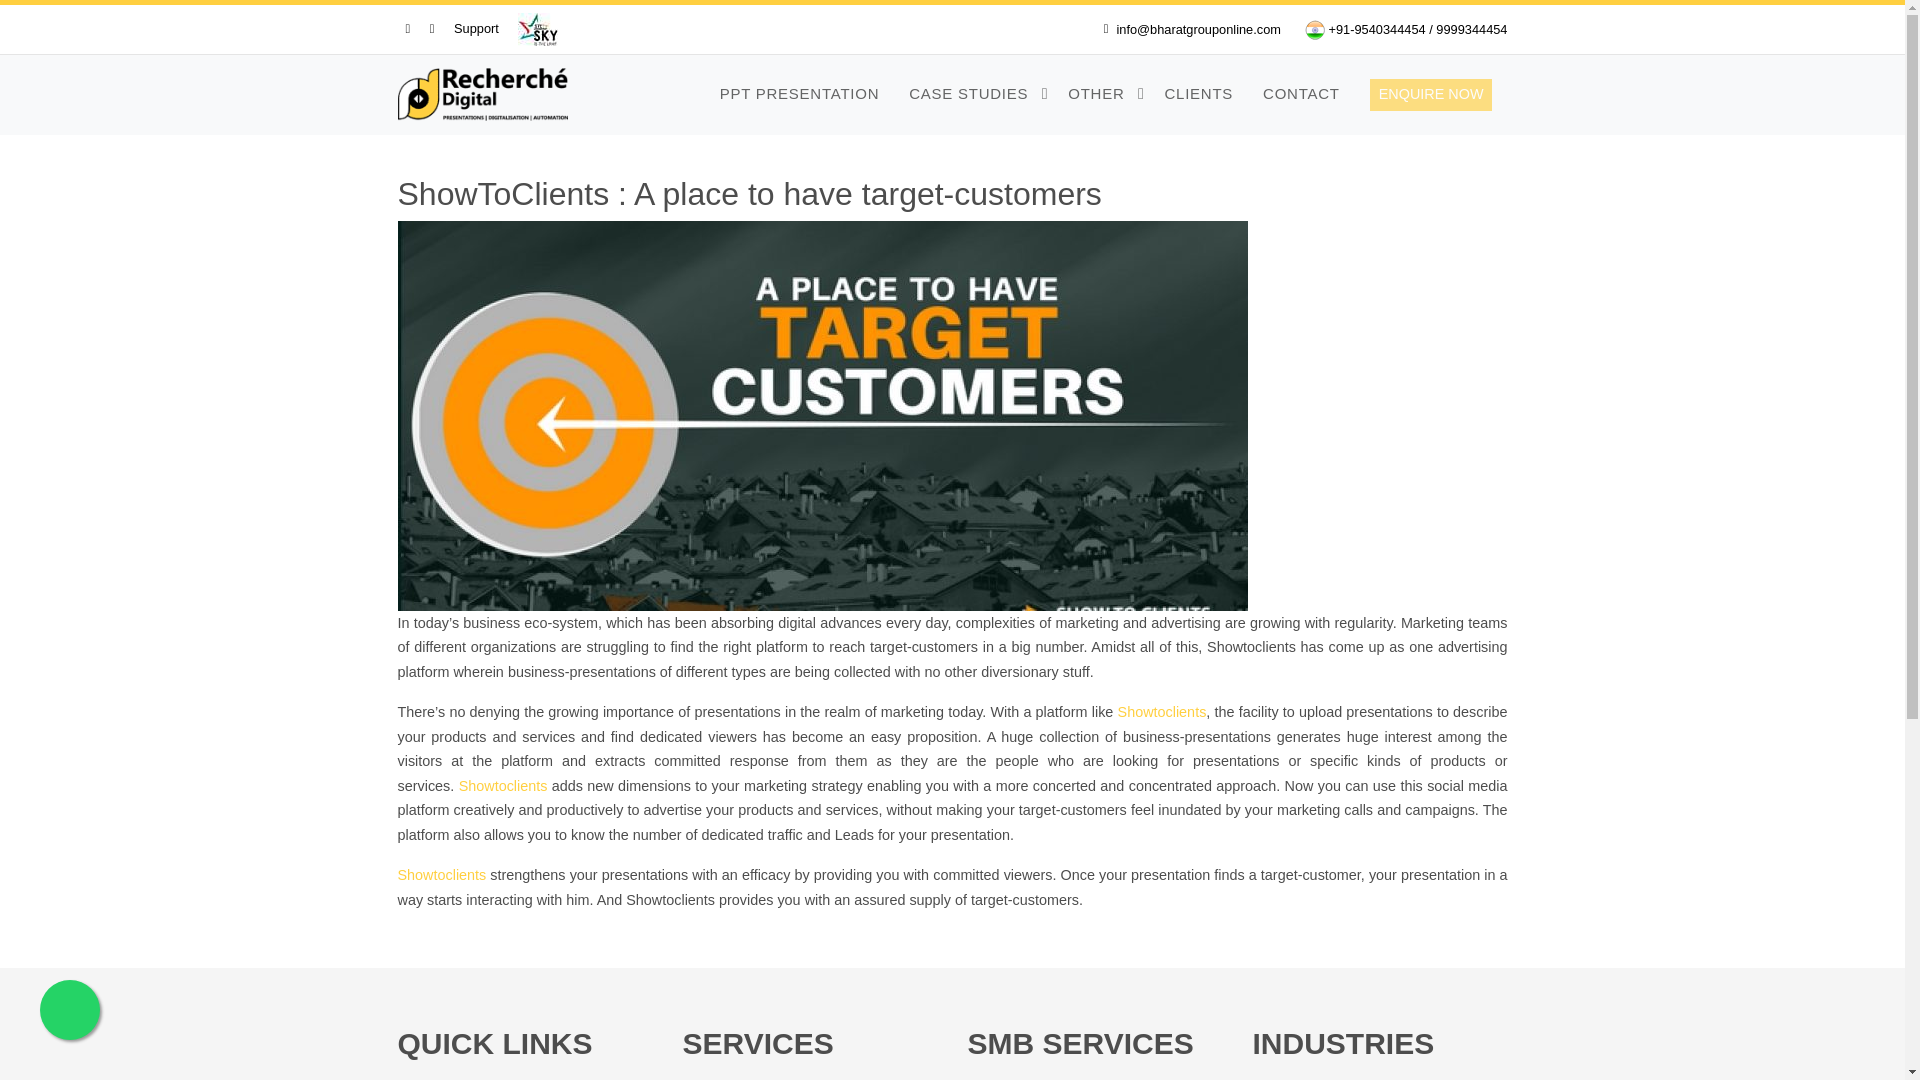  I want to click on CASE STUDIES, so click(973, 94).